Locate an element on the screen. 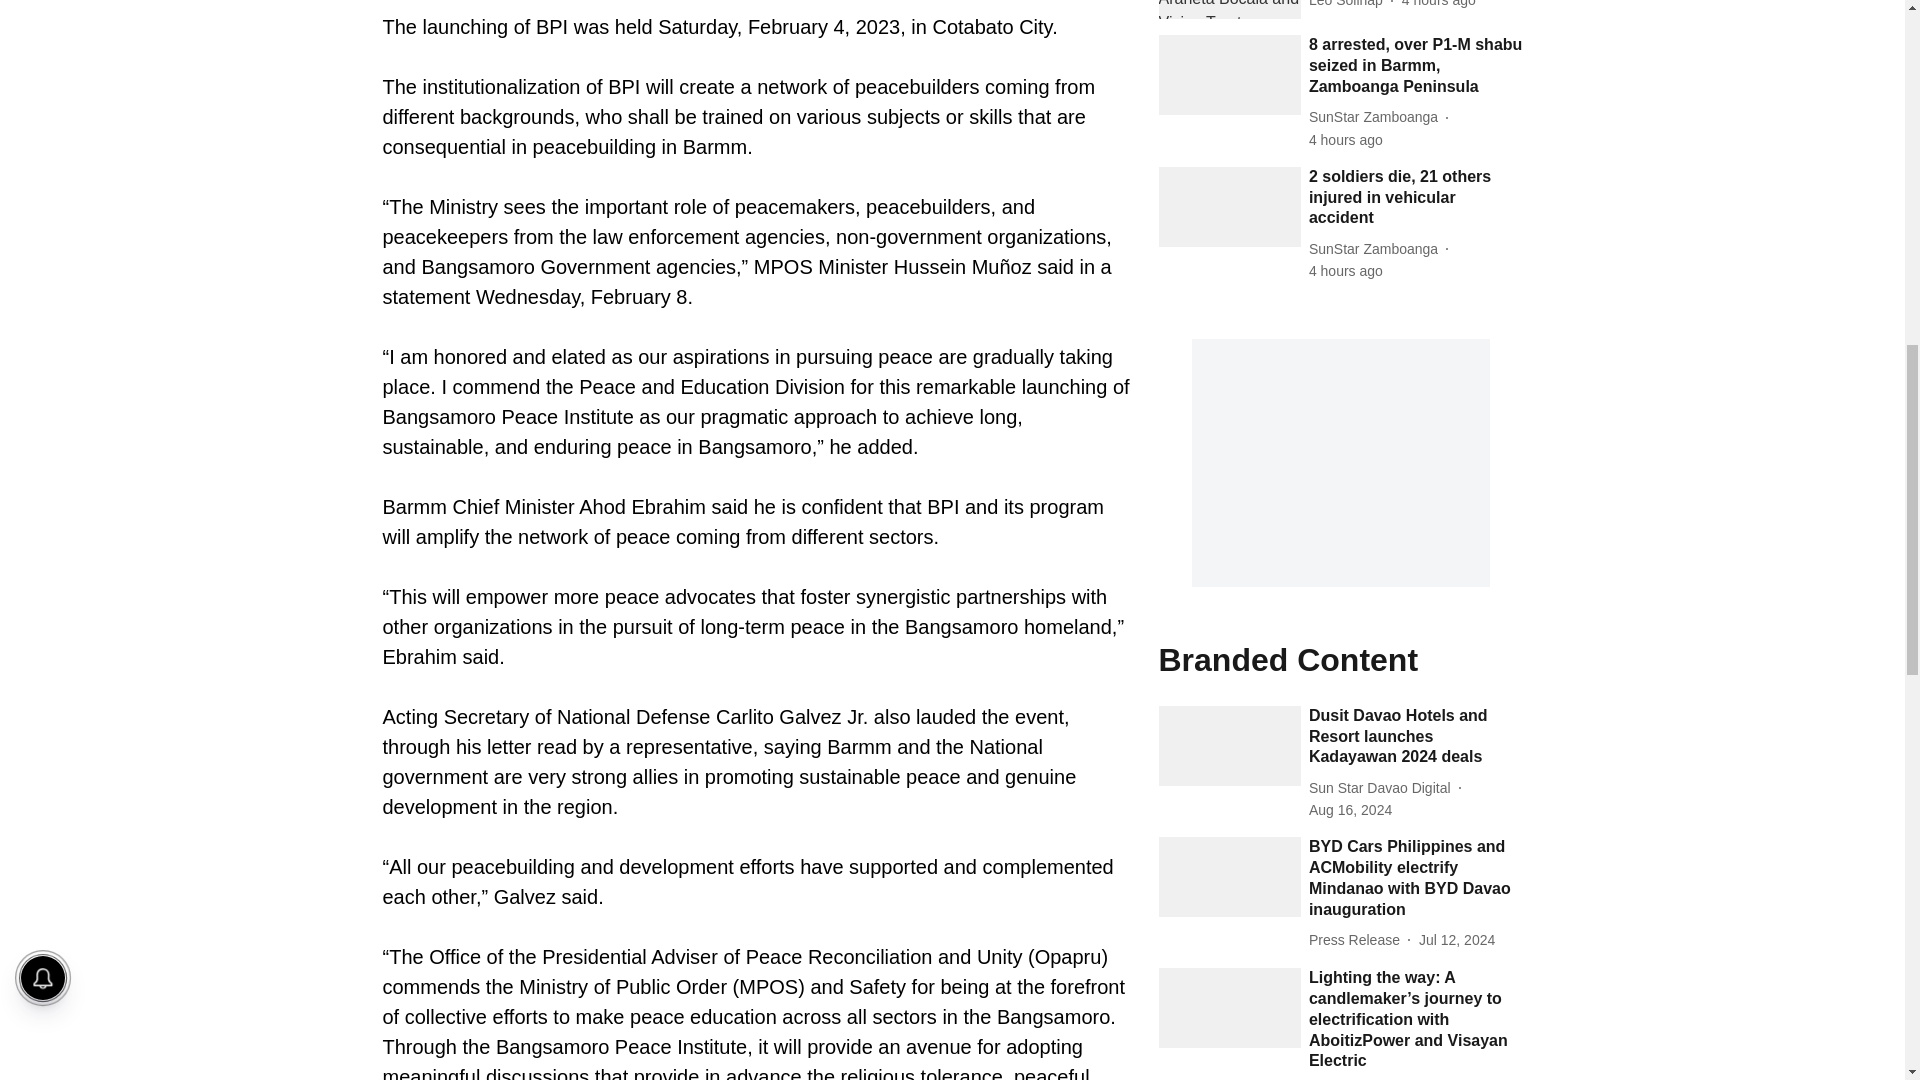 Image resolution: width=1920 pixels, height=1080 pixels. 2024-08-17 18:38 is located at coordinates (1438, 5).